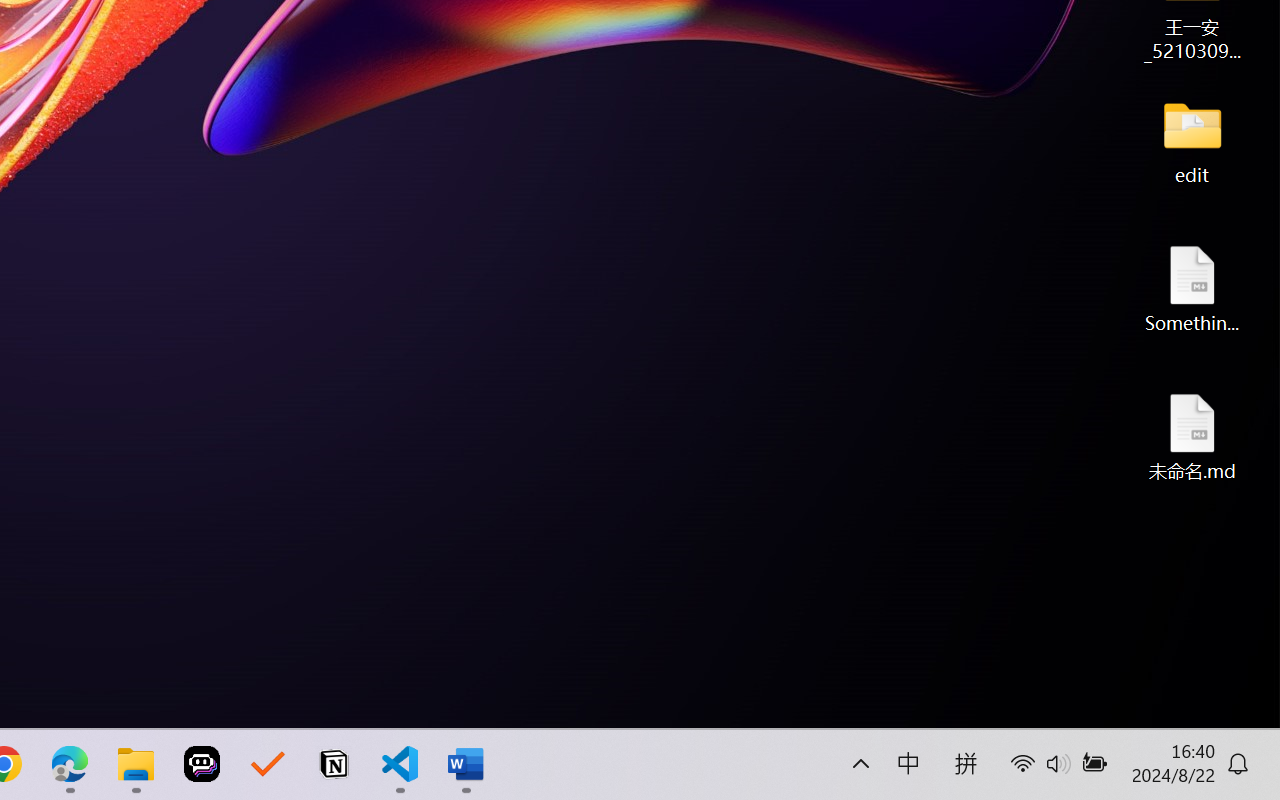 The width and height of the screenshot is (1280, 800). Describe the element at coordinates (1192, 288) in the screenshot. I see `Something.md` at that location.